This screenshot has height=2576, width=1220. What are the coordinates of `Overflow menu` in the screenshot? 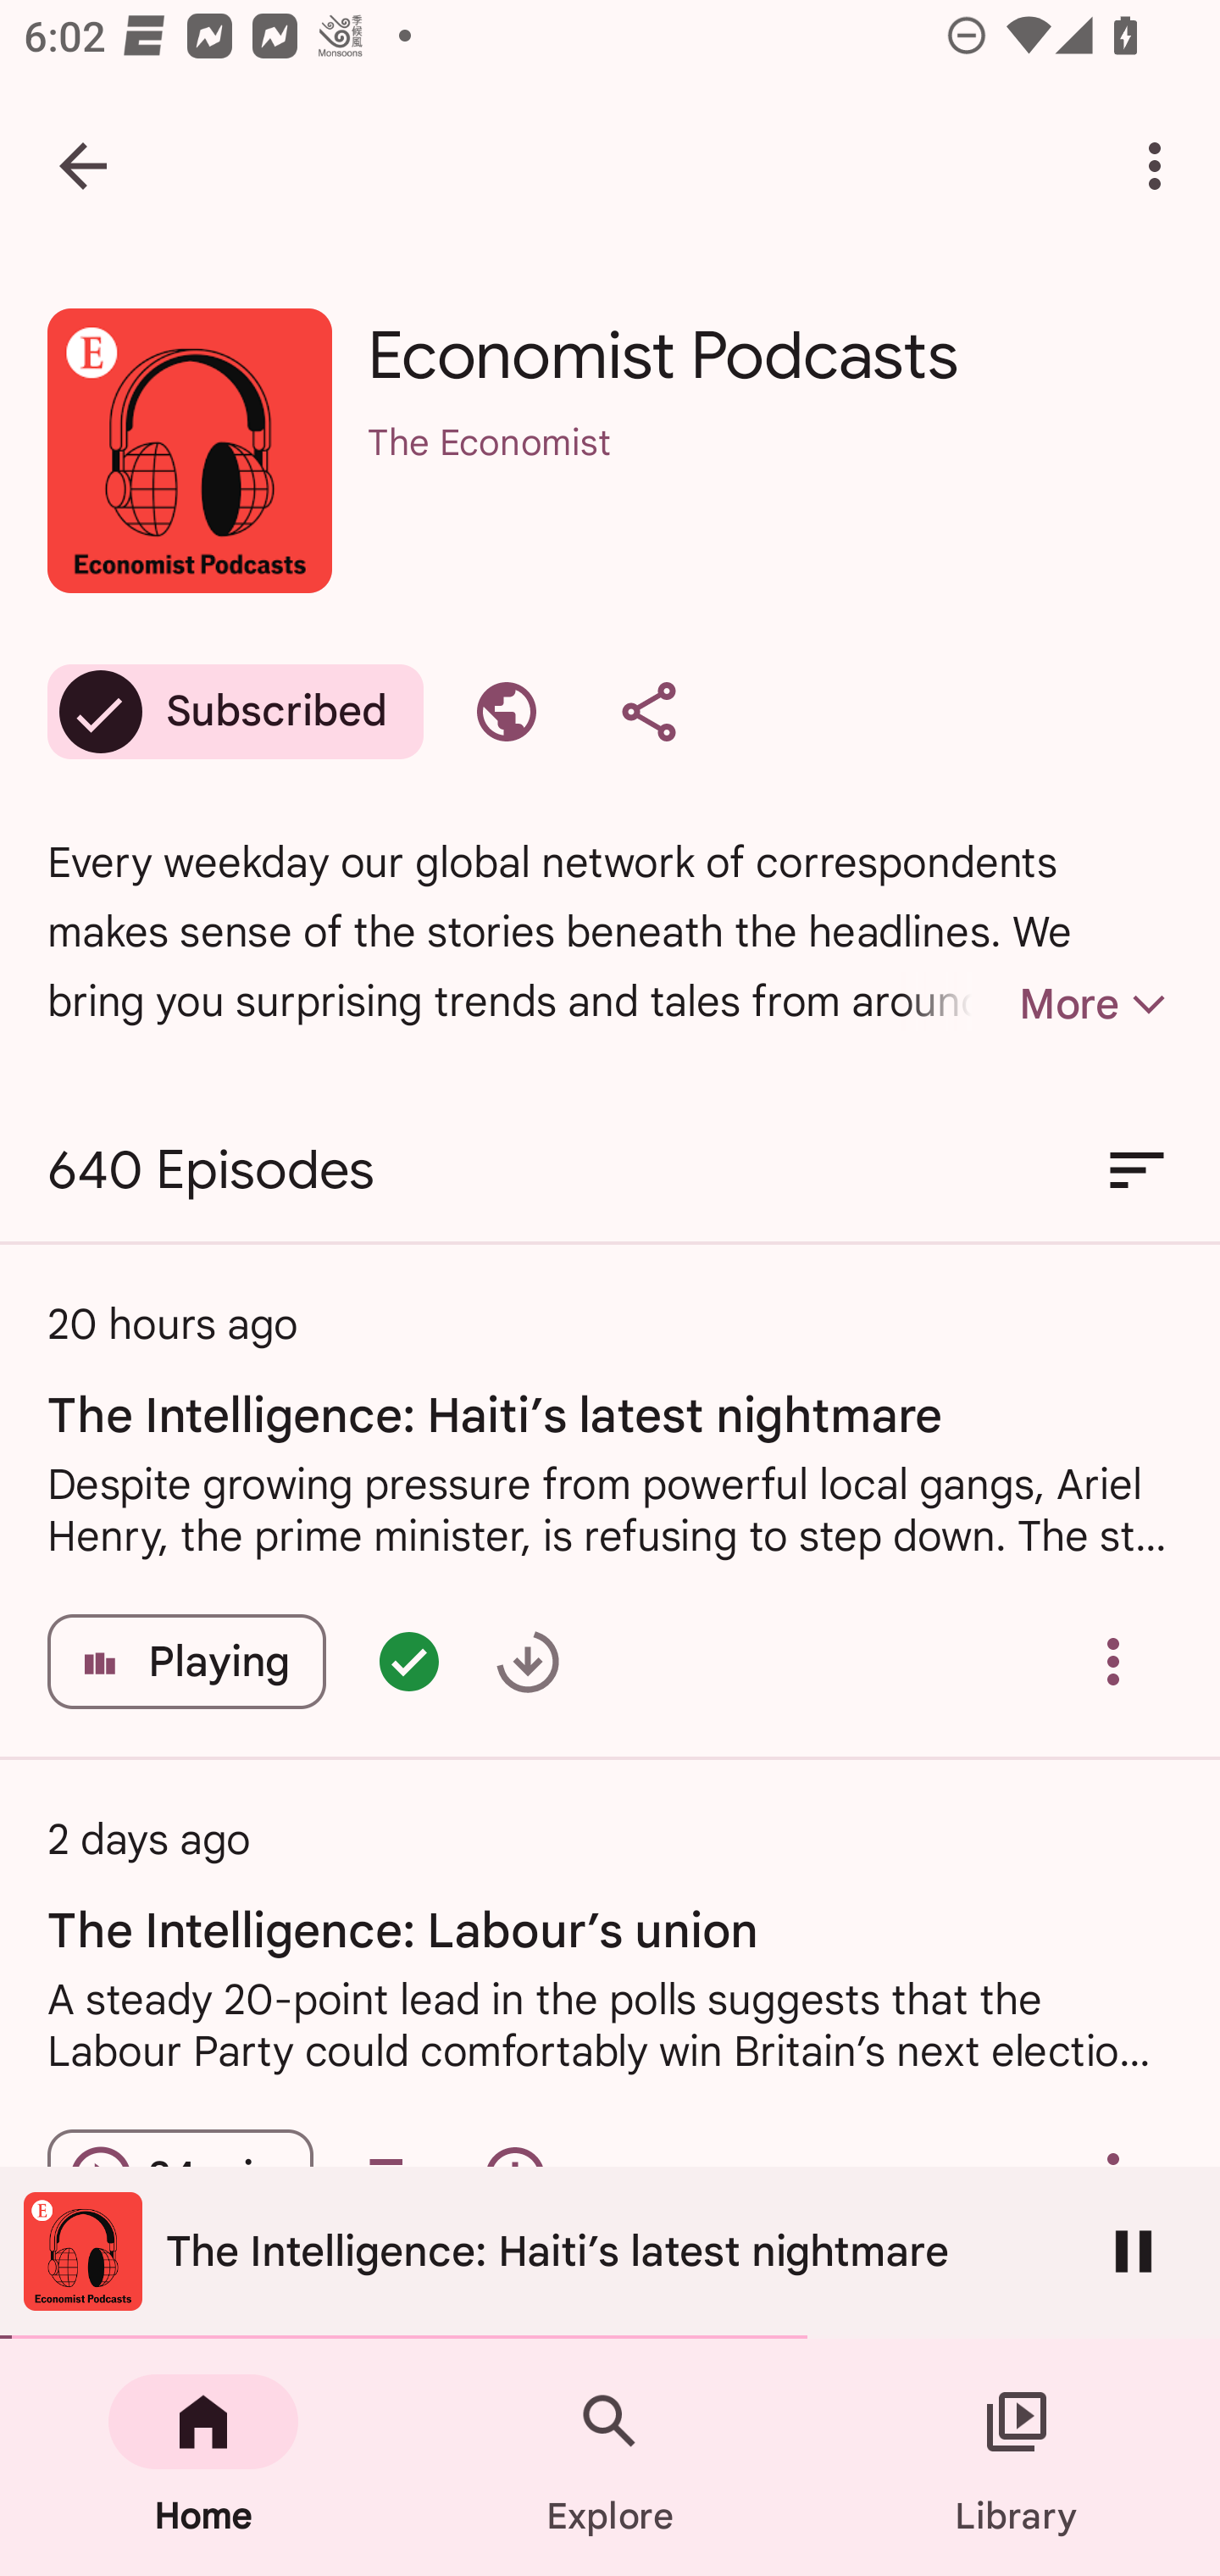 It's located at (1113, 1661).